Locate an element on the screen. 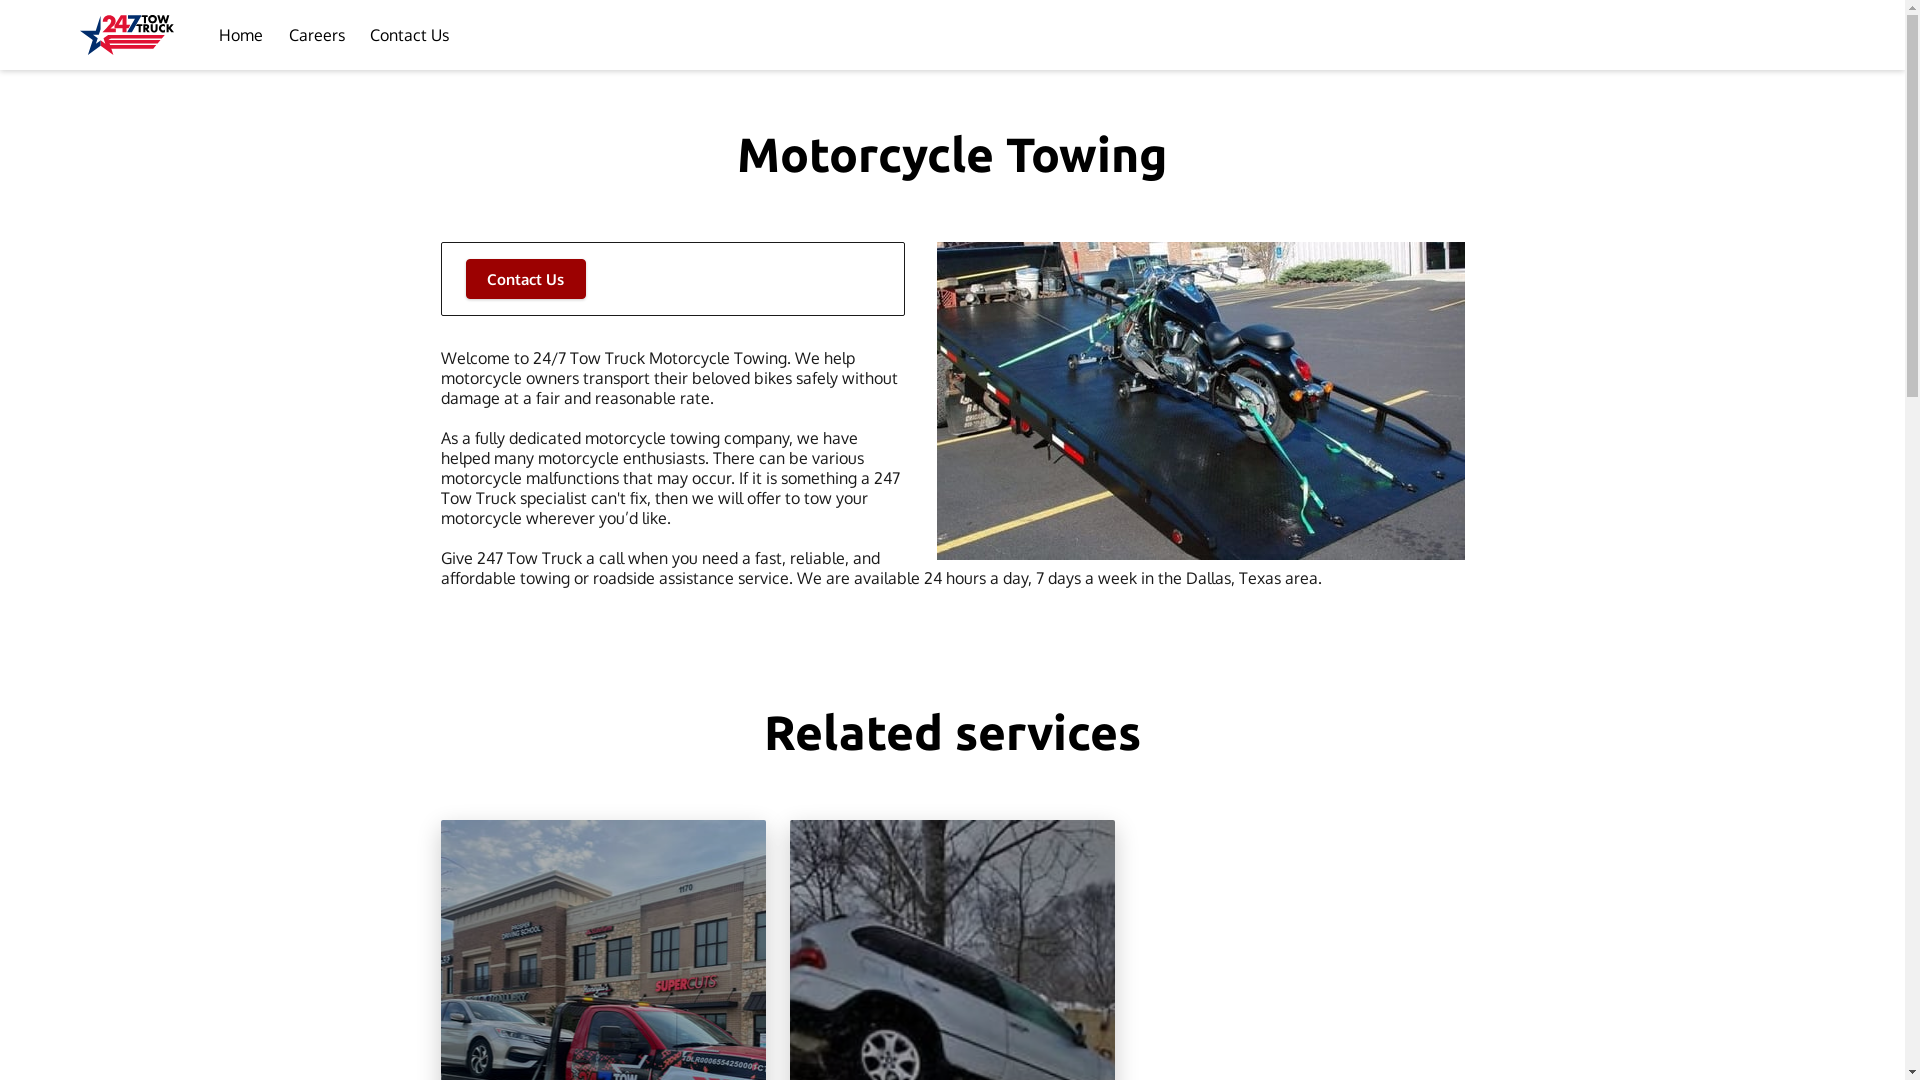  Contact Us is located at coordinates (410, 35).